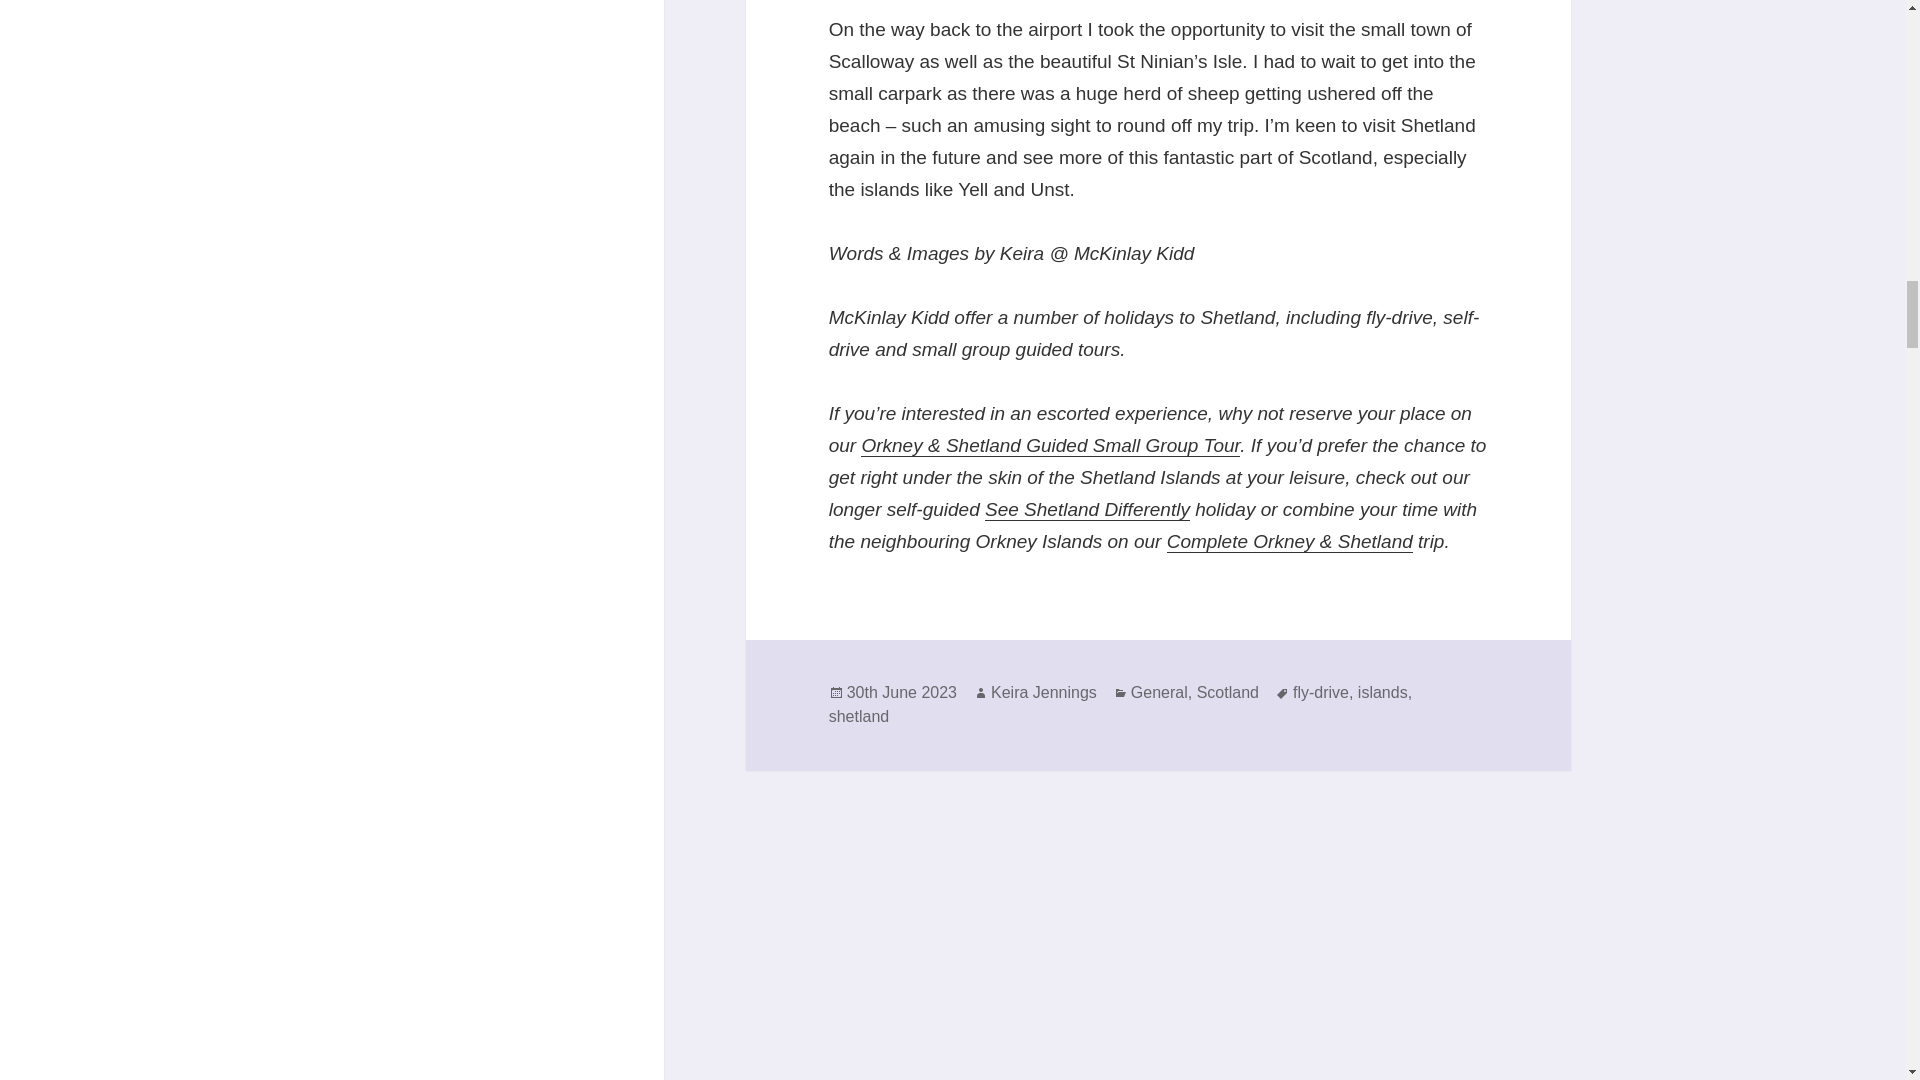 This screenshot has width=1920, height=1080. What do you see at coordinates (1382, 692) in the screenshot?
I see `islands` at bounding box center [1382, 692].